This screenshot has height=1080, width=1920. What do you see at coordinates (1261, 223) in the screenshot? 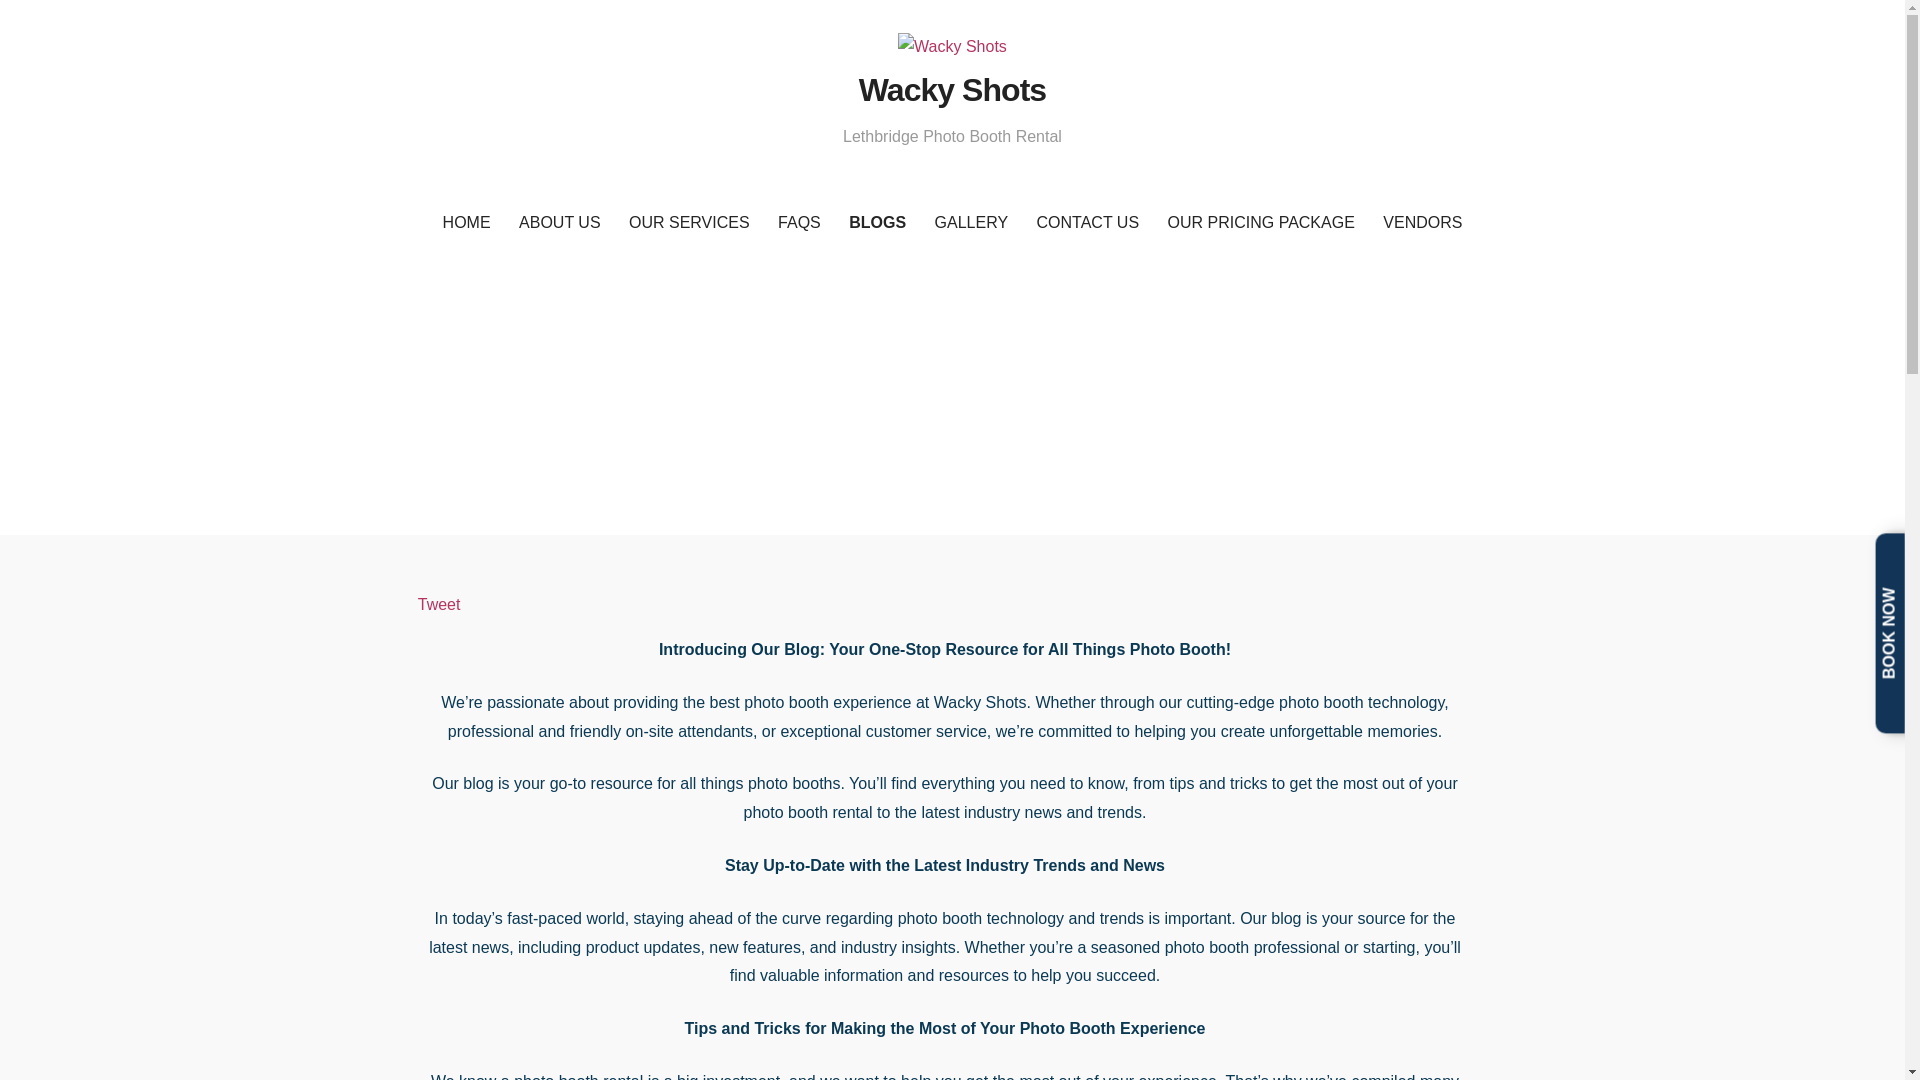
I see `OUR PRICING PACKAGE` at bounding box center [1261, 223].